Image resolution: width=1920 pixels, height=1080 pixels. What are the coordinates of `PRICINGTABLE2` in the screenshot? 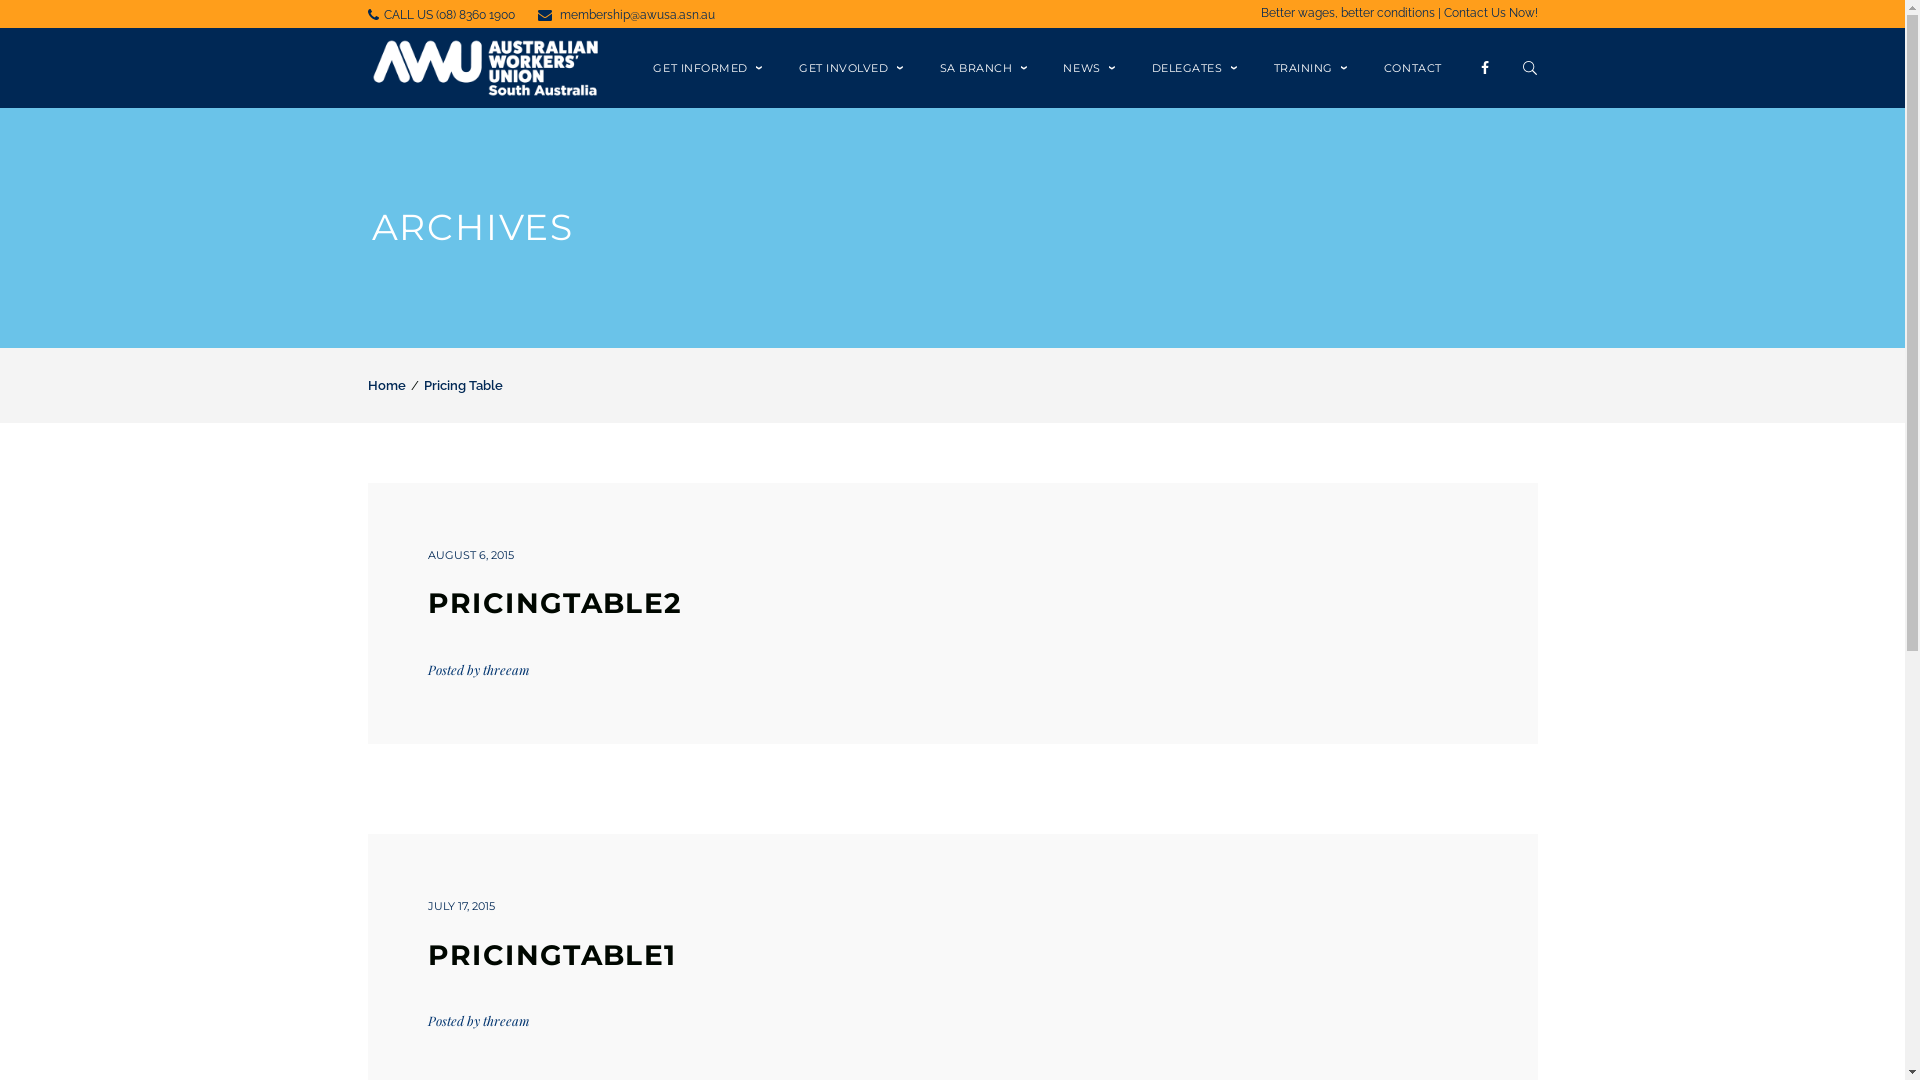 It's located at (556, 603).